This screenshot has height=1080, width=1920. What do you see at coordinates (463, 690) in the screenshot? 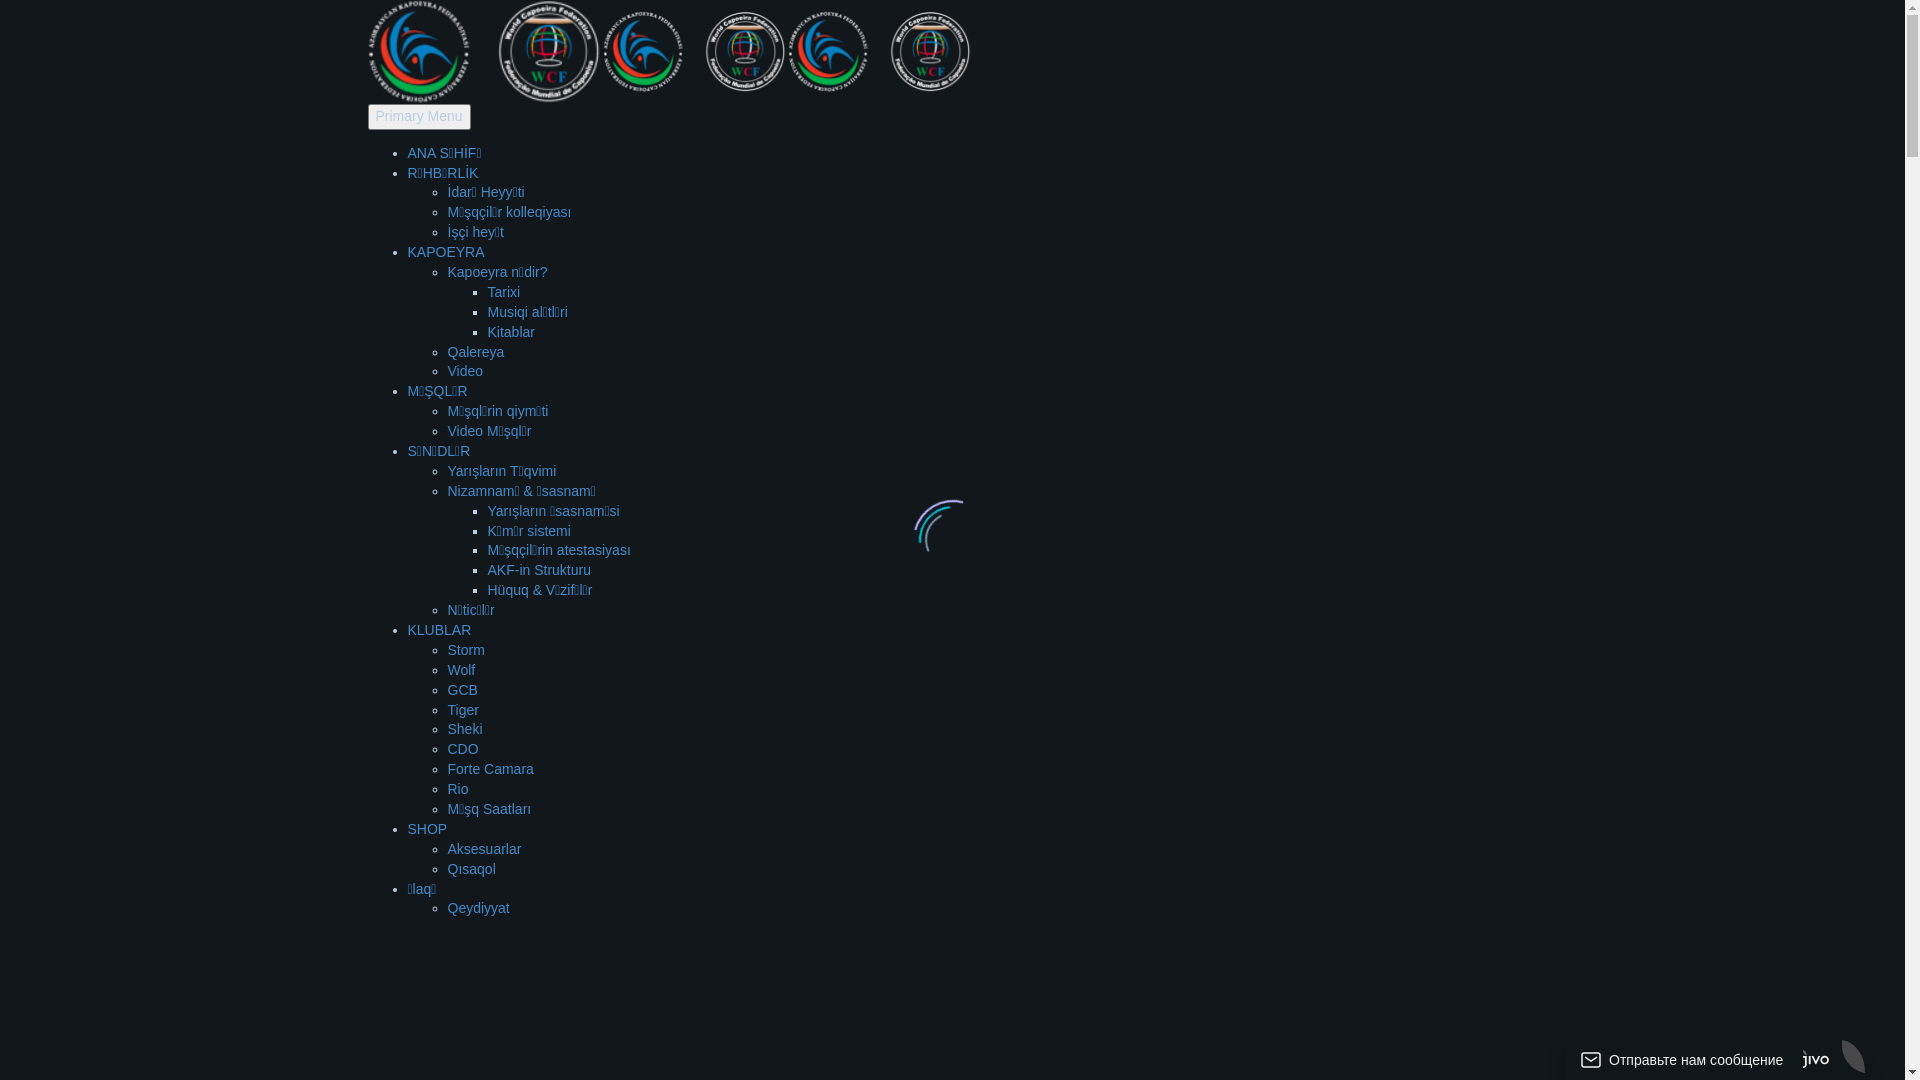
I see `GCB` at bounding box center [463, 690].